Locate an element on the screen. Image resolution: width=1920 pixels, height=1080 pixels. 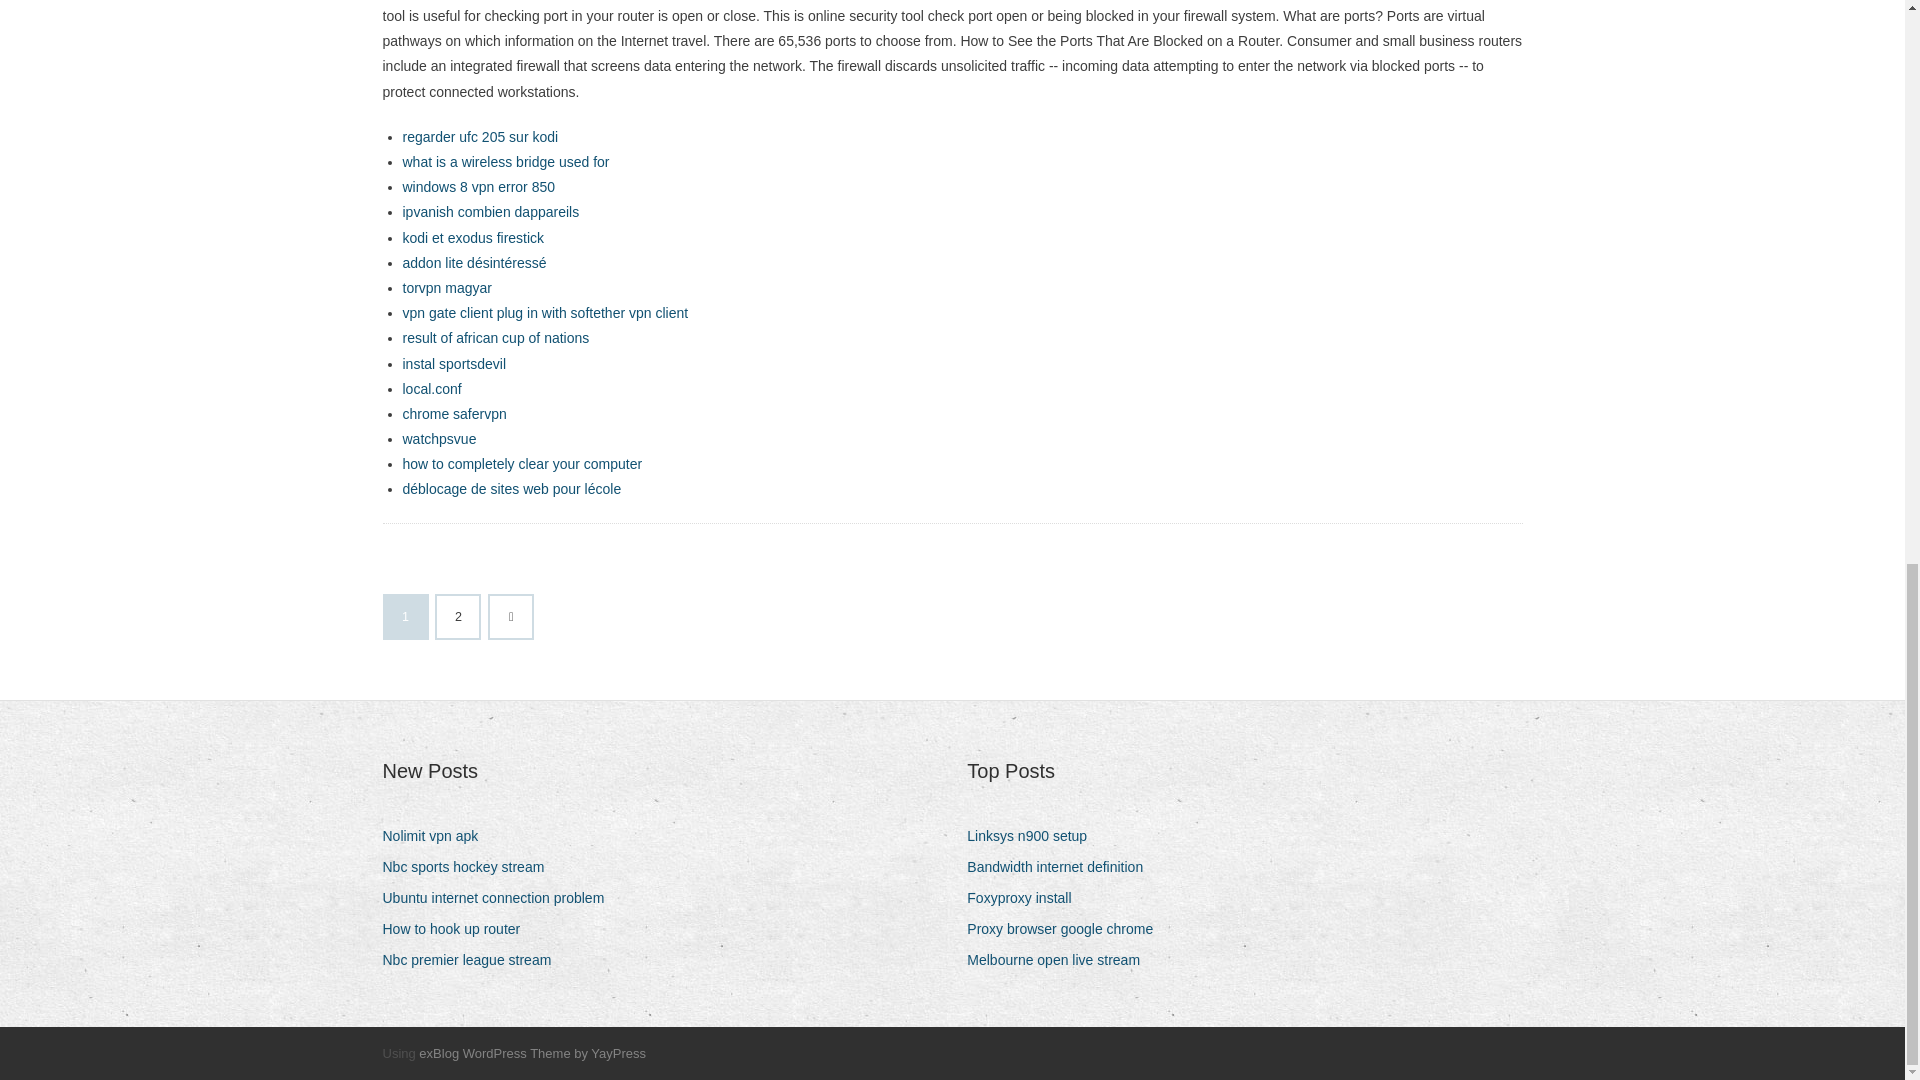
vpn gate client plug in with softether vpn client is located at coordinates (544, 312).